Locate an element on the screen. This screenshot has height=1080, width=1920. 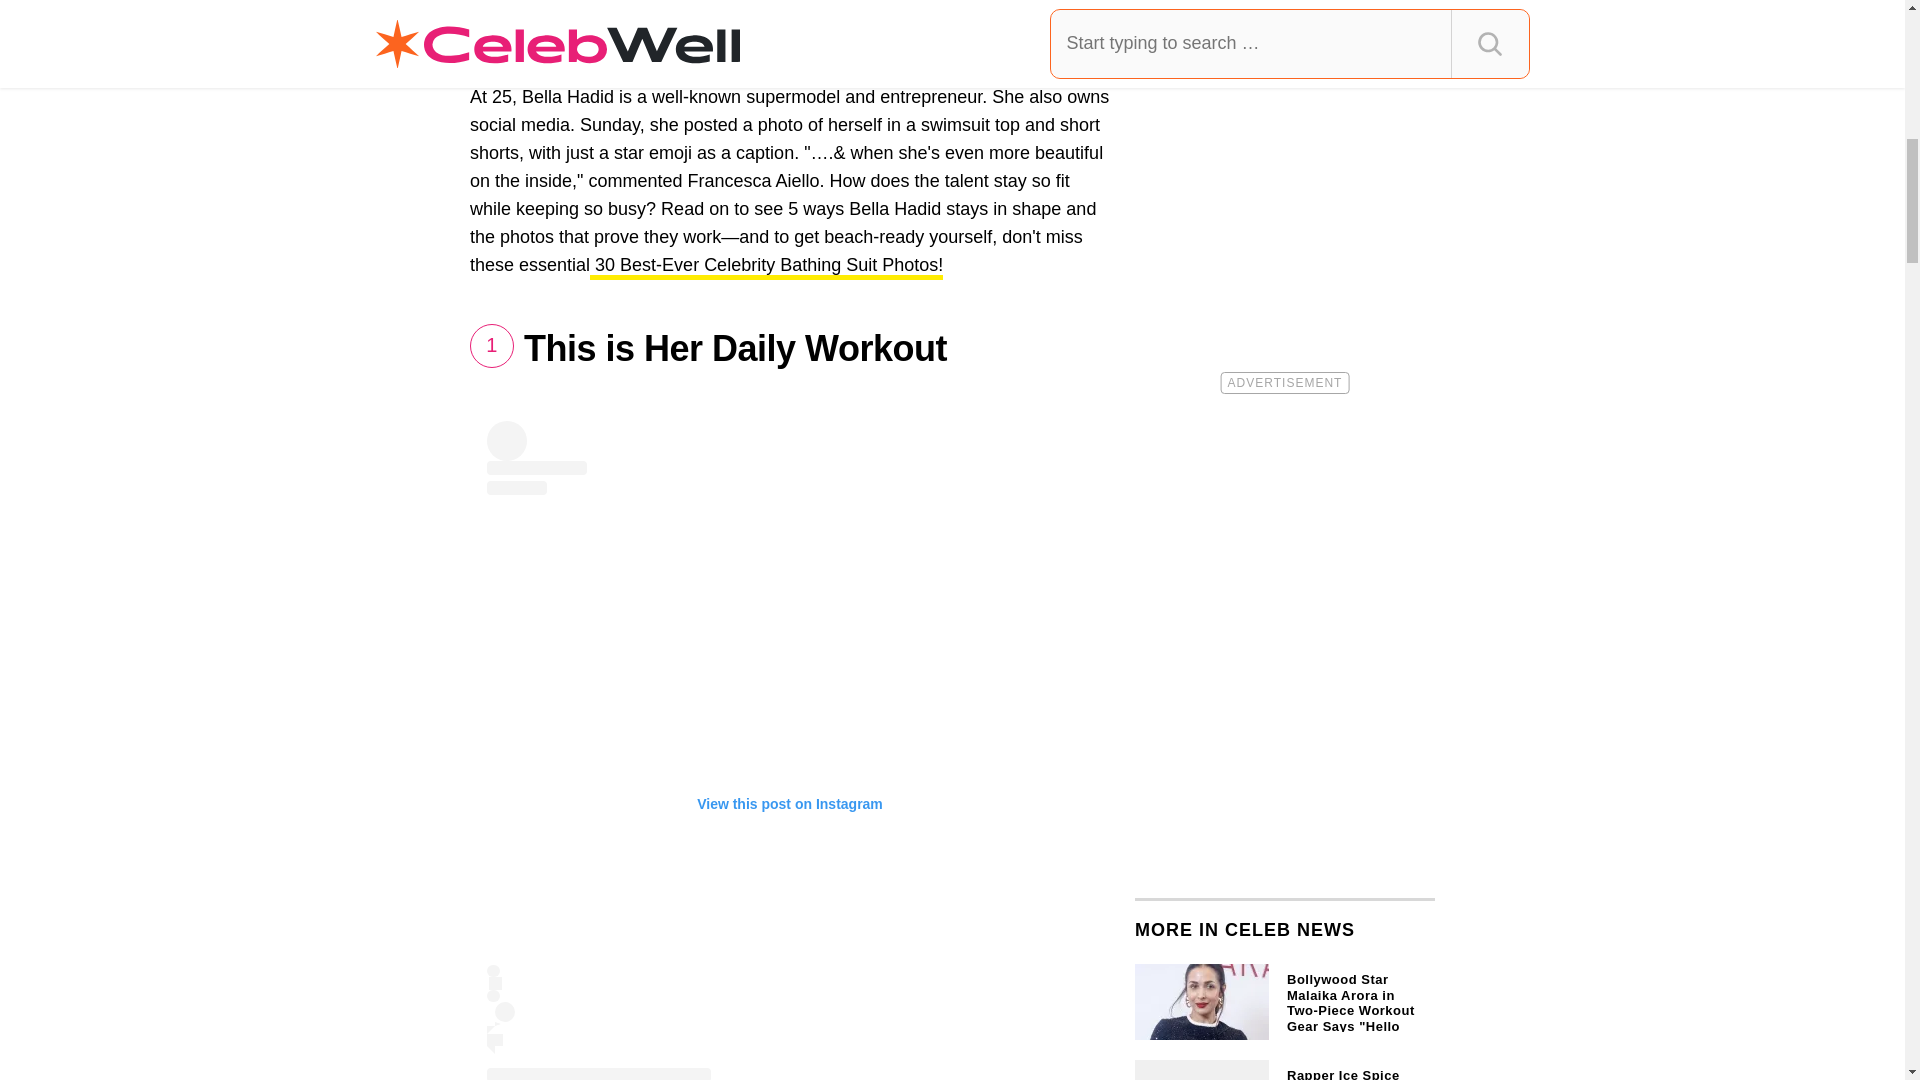
Twitter is located at coordinates (679, 42).